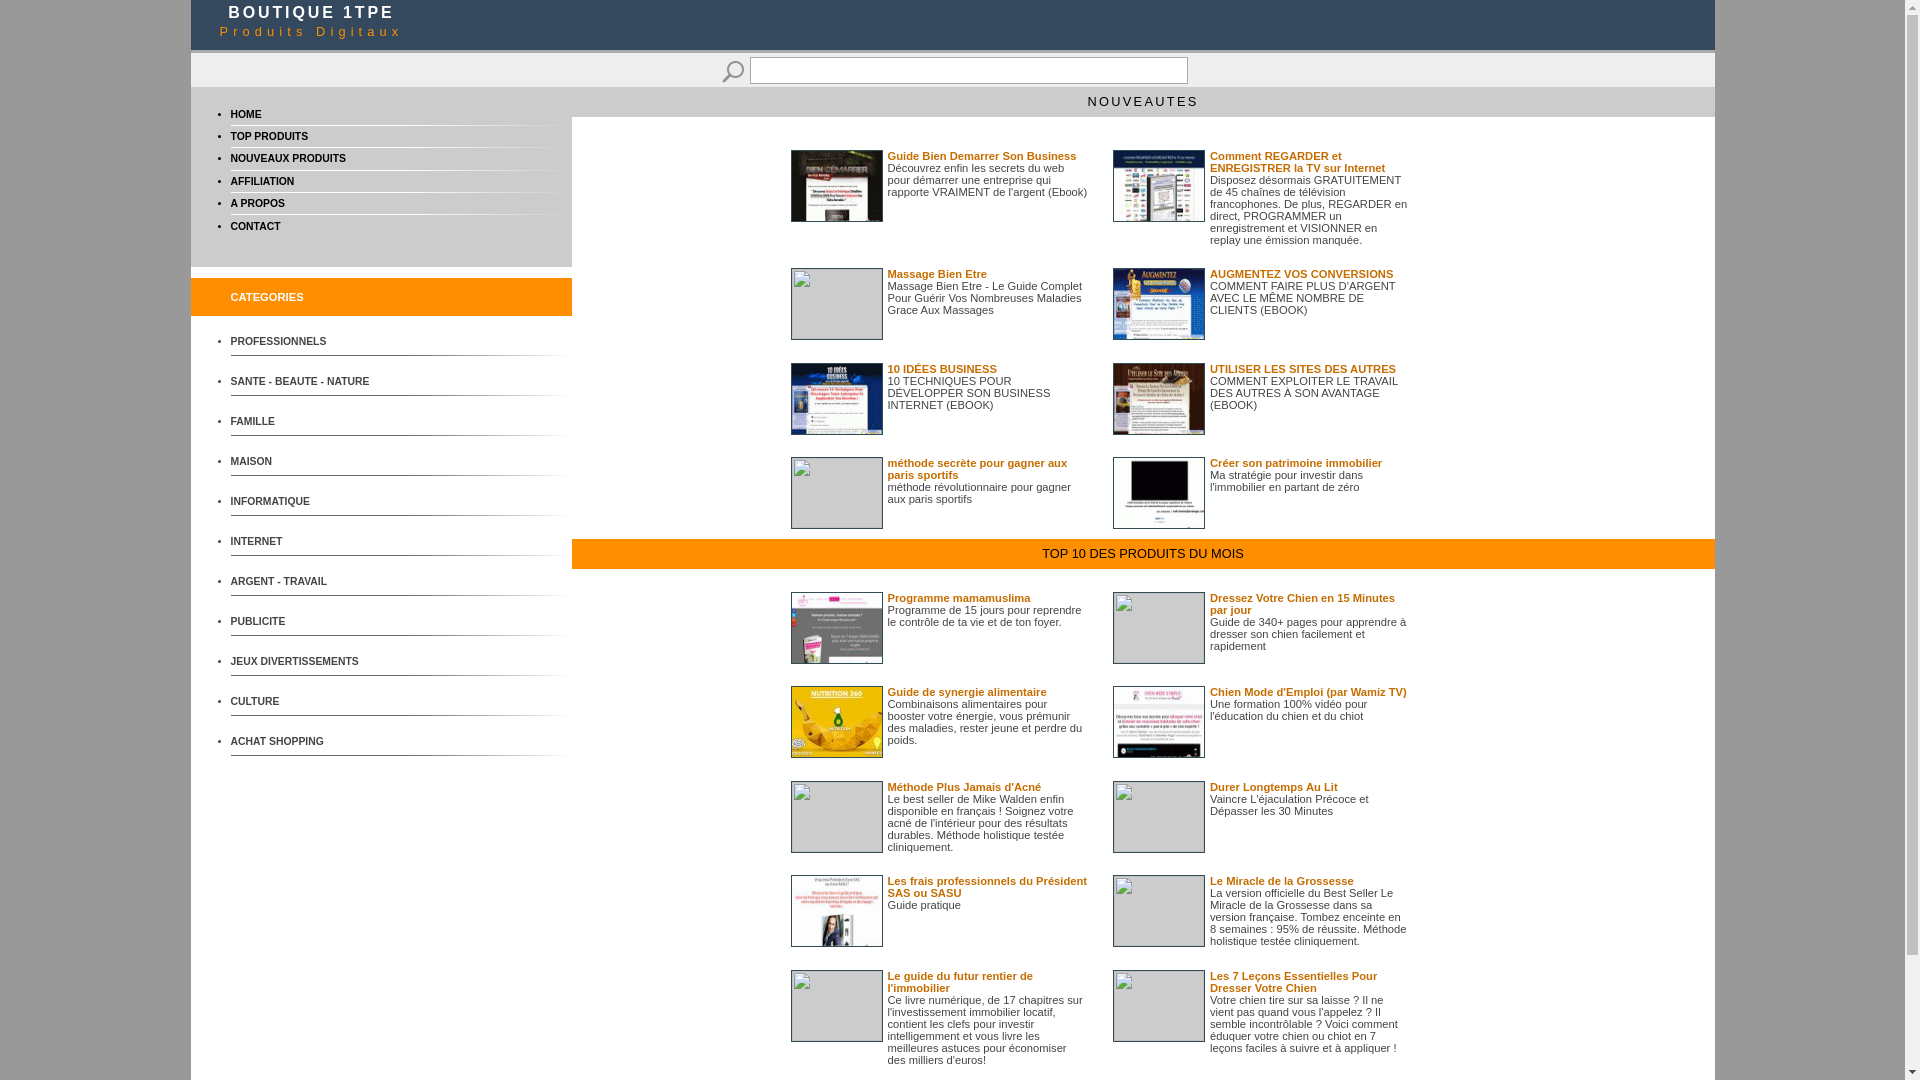 The image size is (1920, 1080). What do you see at coordinates (968, 692) in the screenshot?
I see `Guide de synergie alimentaire` at bounding box center [968, 692].